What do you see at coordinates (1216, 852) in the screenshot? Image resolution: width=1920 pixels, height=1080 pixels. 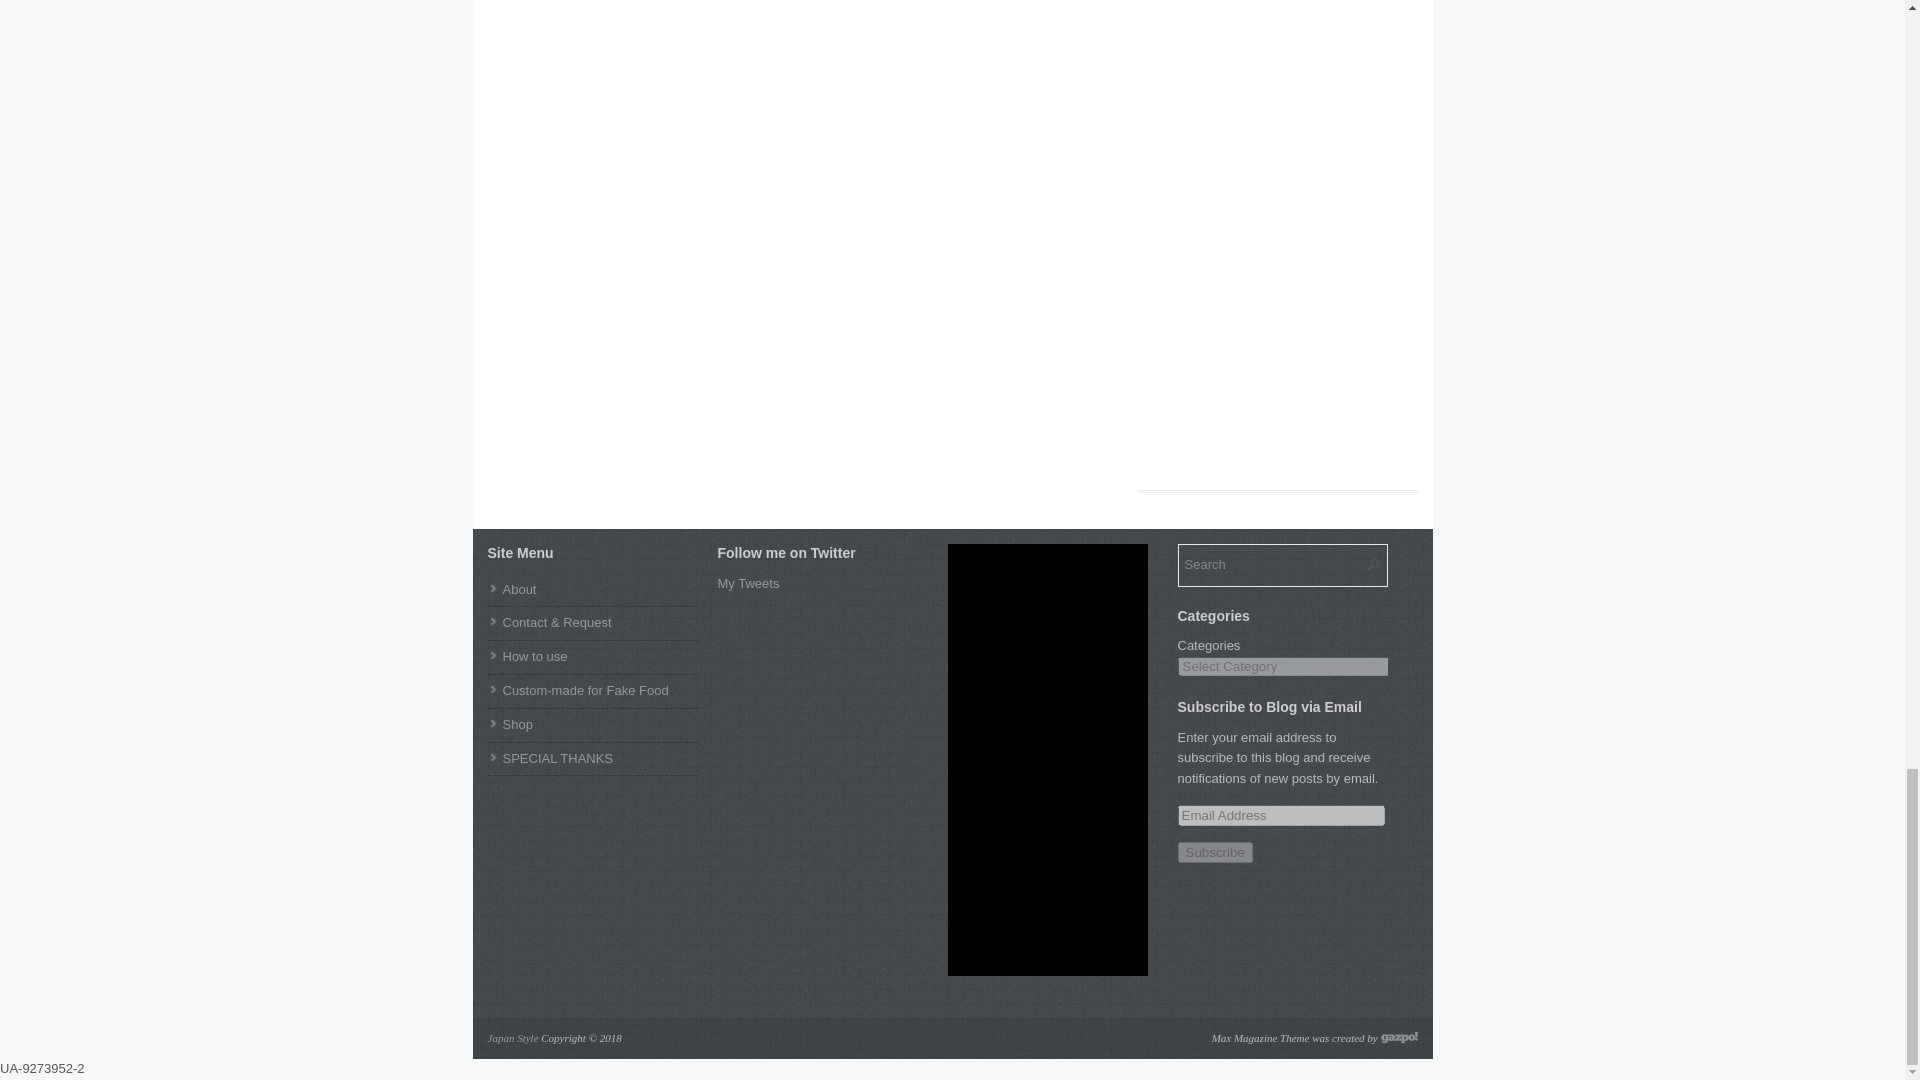 I see `Subscribe` at bounding box center [1216, 852].